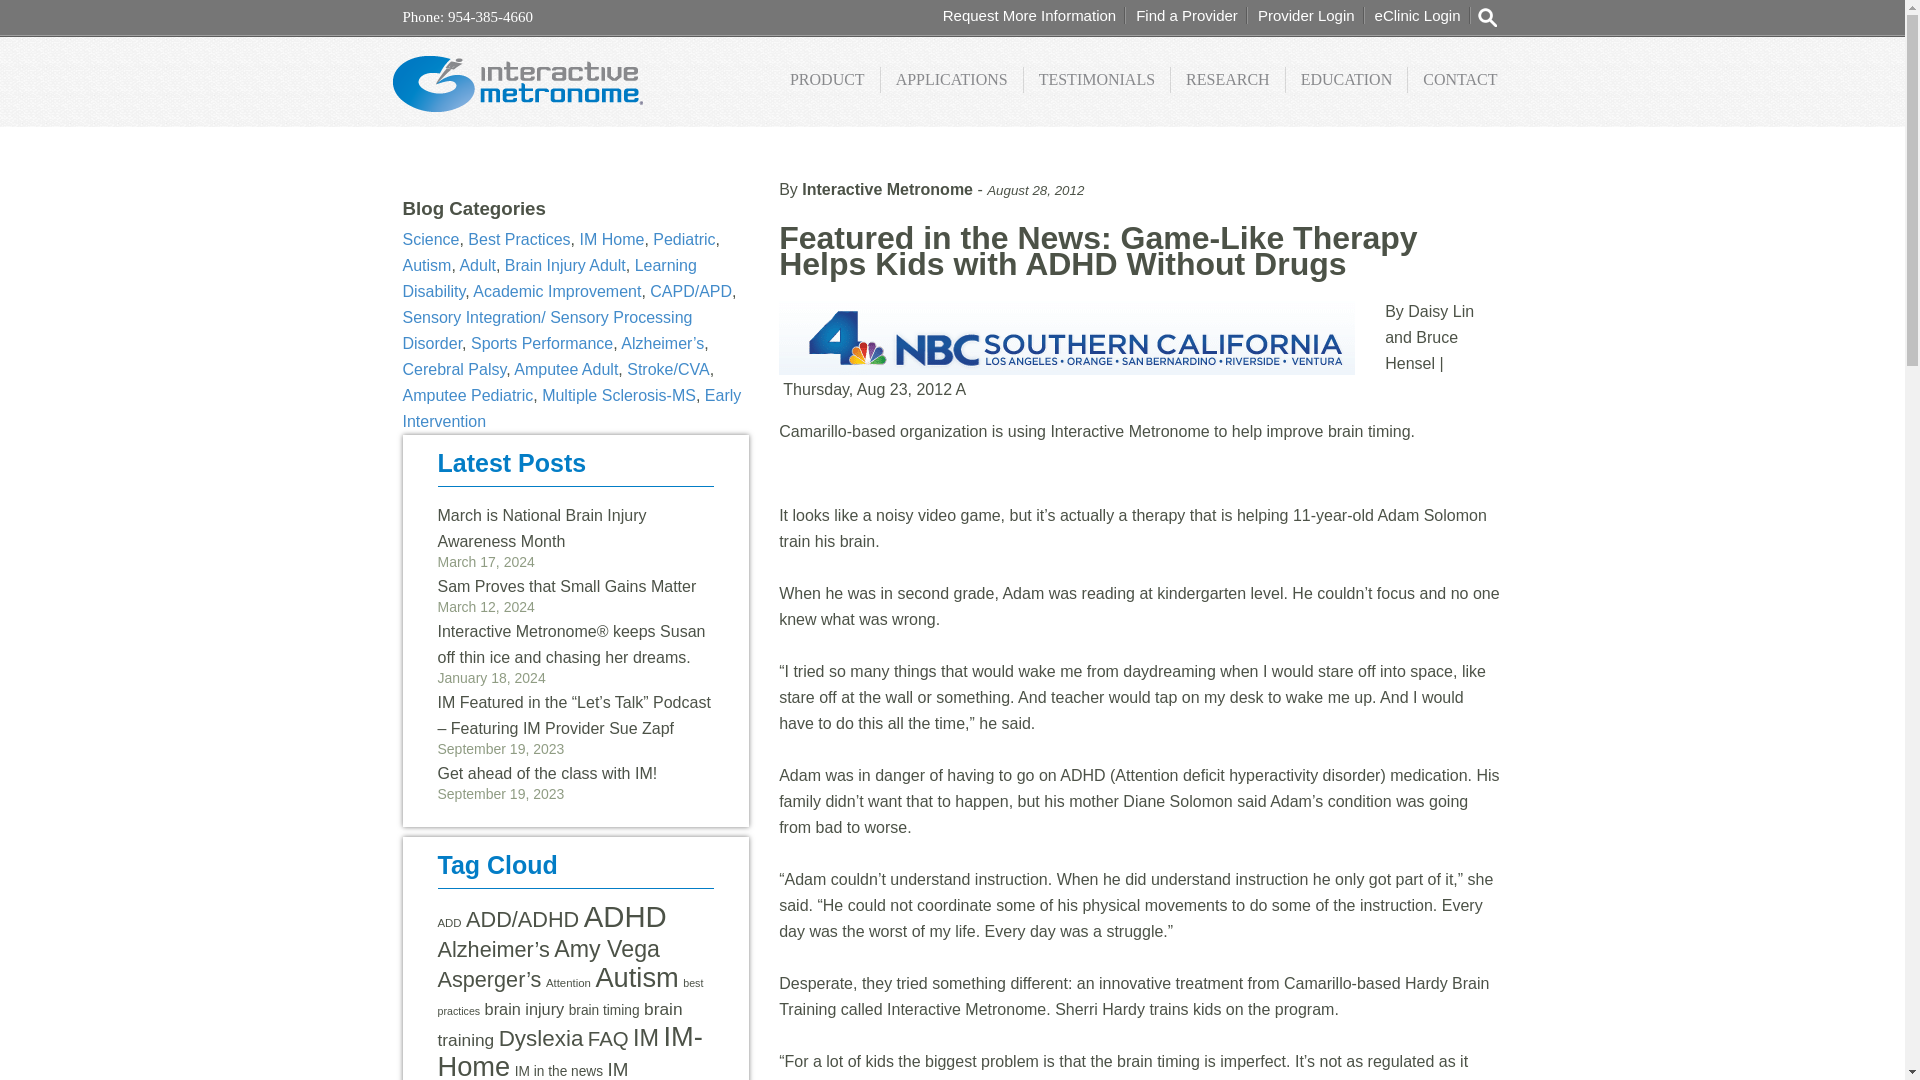  Describe the element at coordinates (683, 240) in the screenshot. I see `View all posts in Pediatric` at that location.